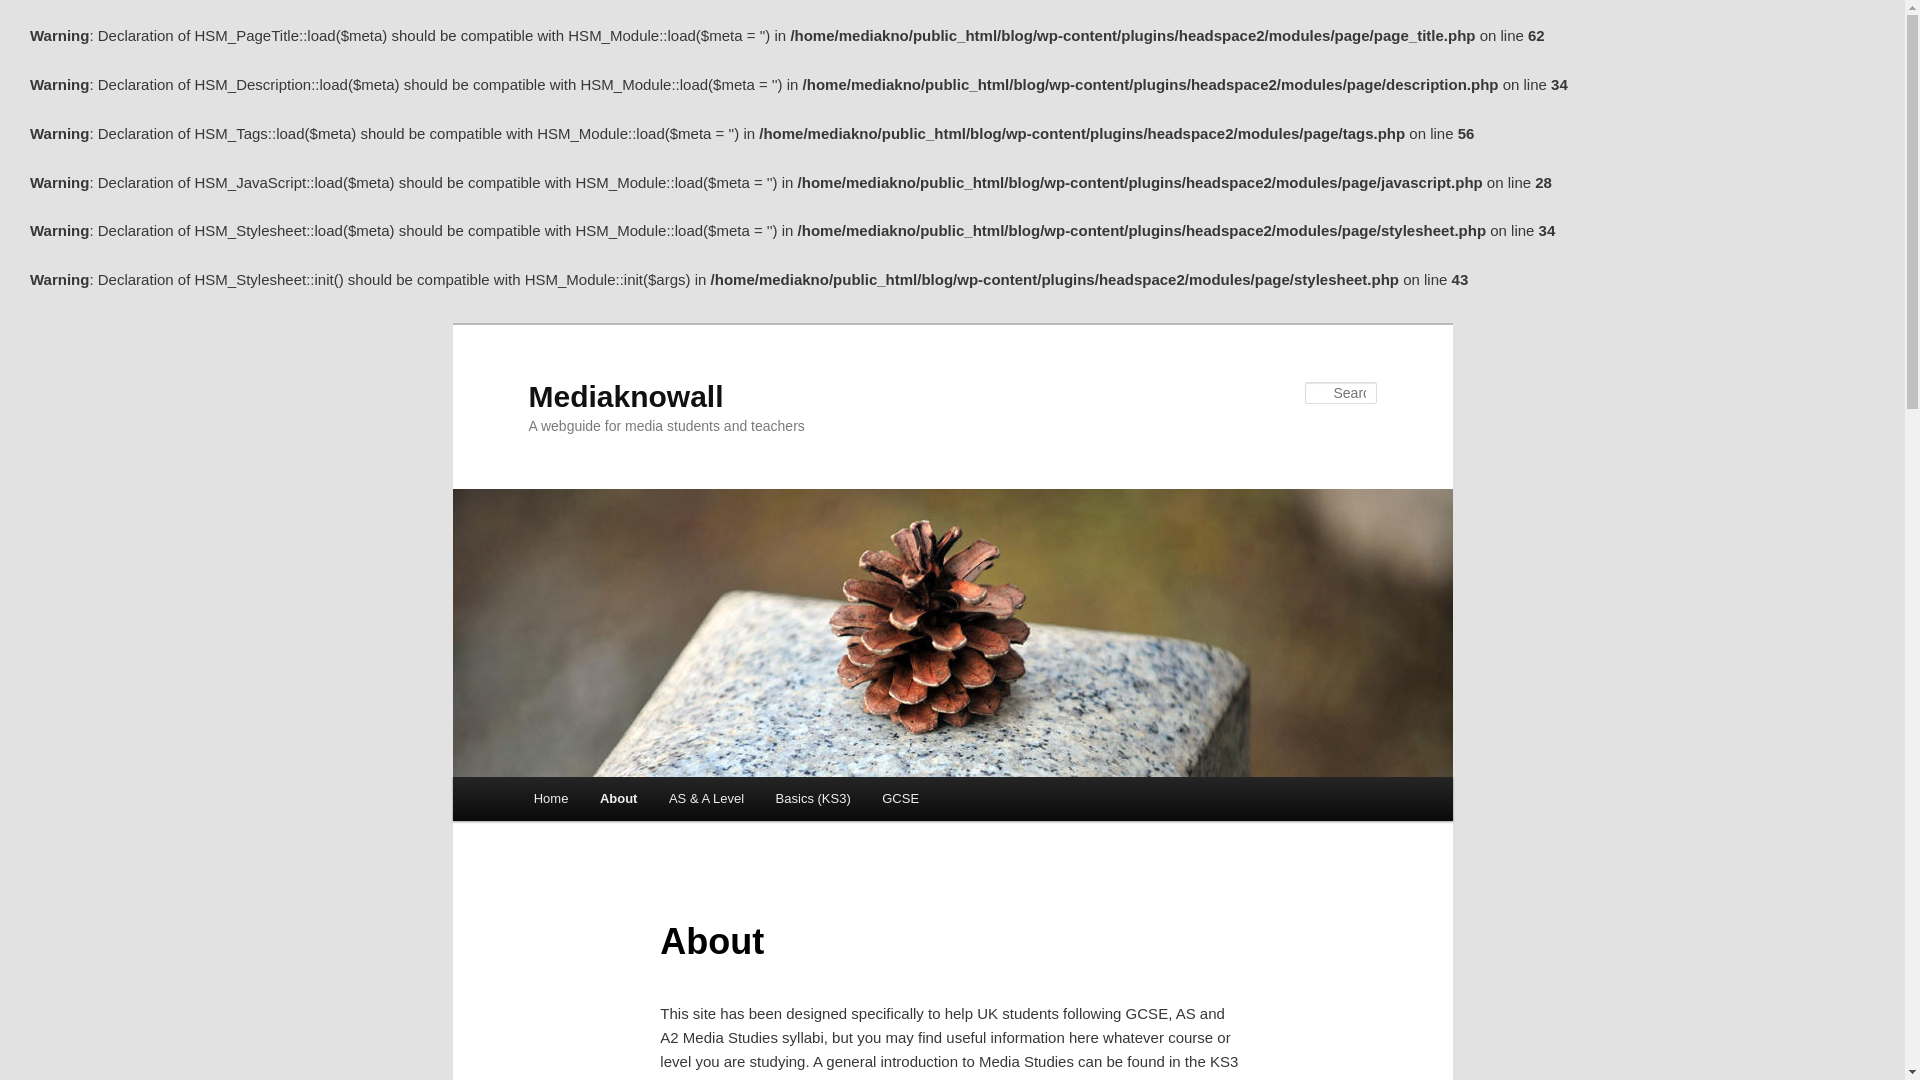 The width and height of the screenshot is (1920, 1080). Describe the element at coordinates (1032, 1078) in the screenshot. I see `search page` at that location.